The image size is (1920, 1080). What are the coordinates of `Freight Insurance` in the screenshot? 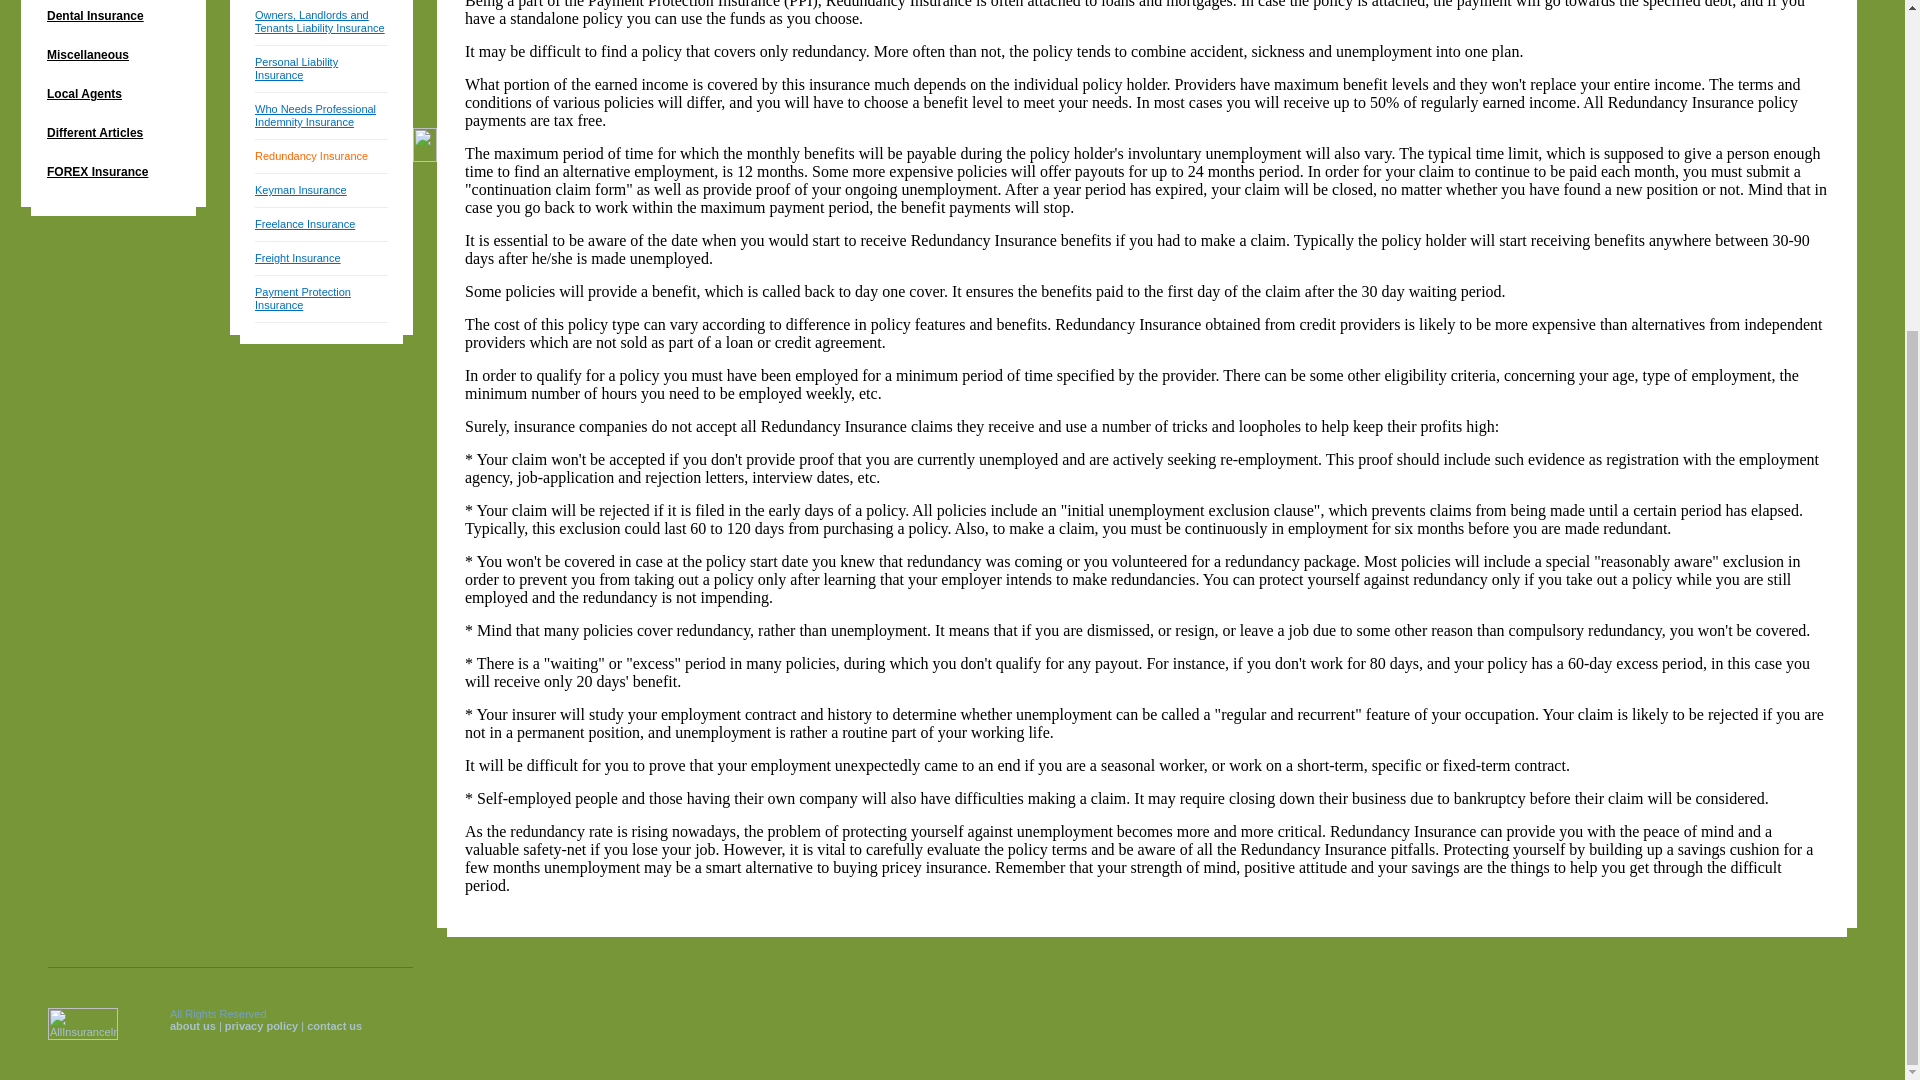 It's located at (298, 257).